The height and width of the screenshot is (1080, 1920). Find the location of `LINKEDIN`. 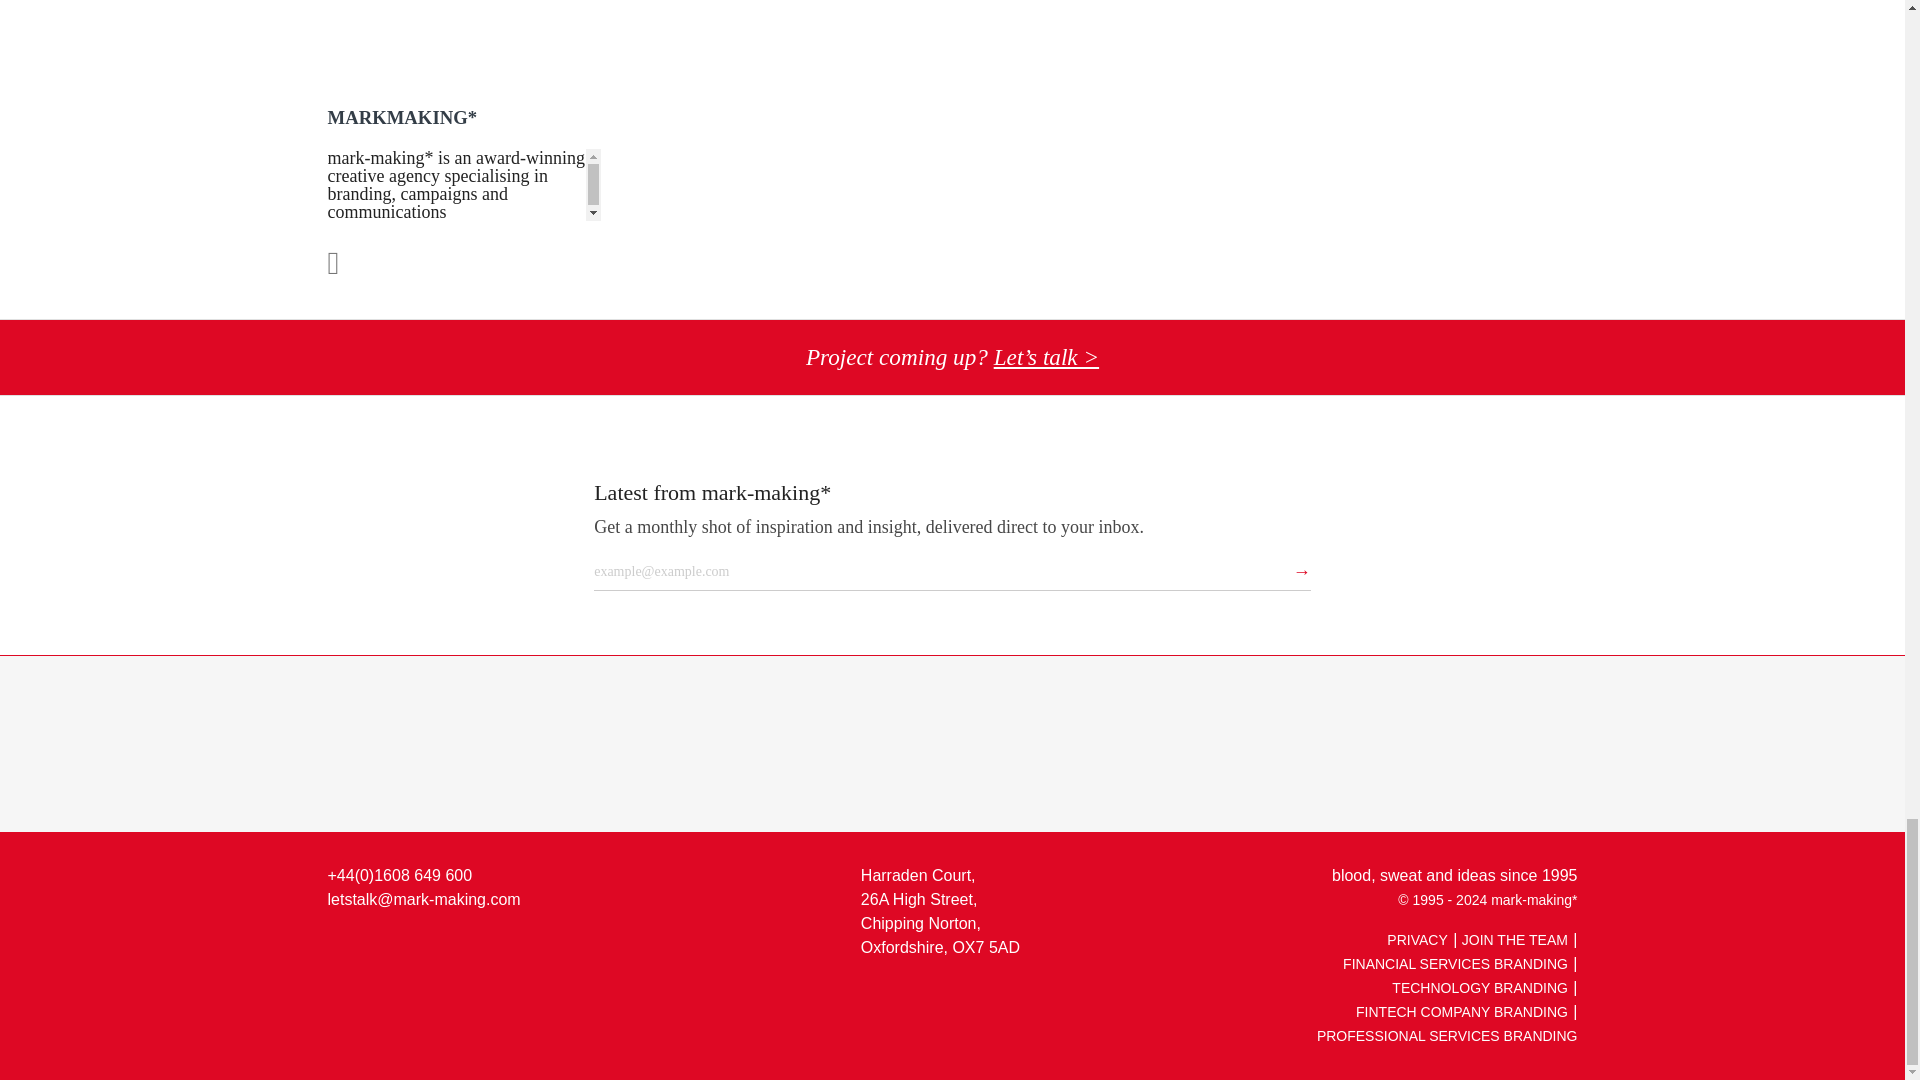

LINKEDIN is located at coordinates (345, 945).